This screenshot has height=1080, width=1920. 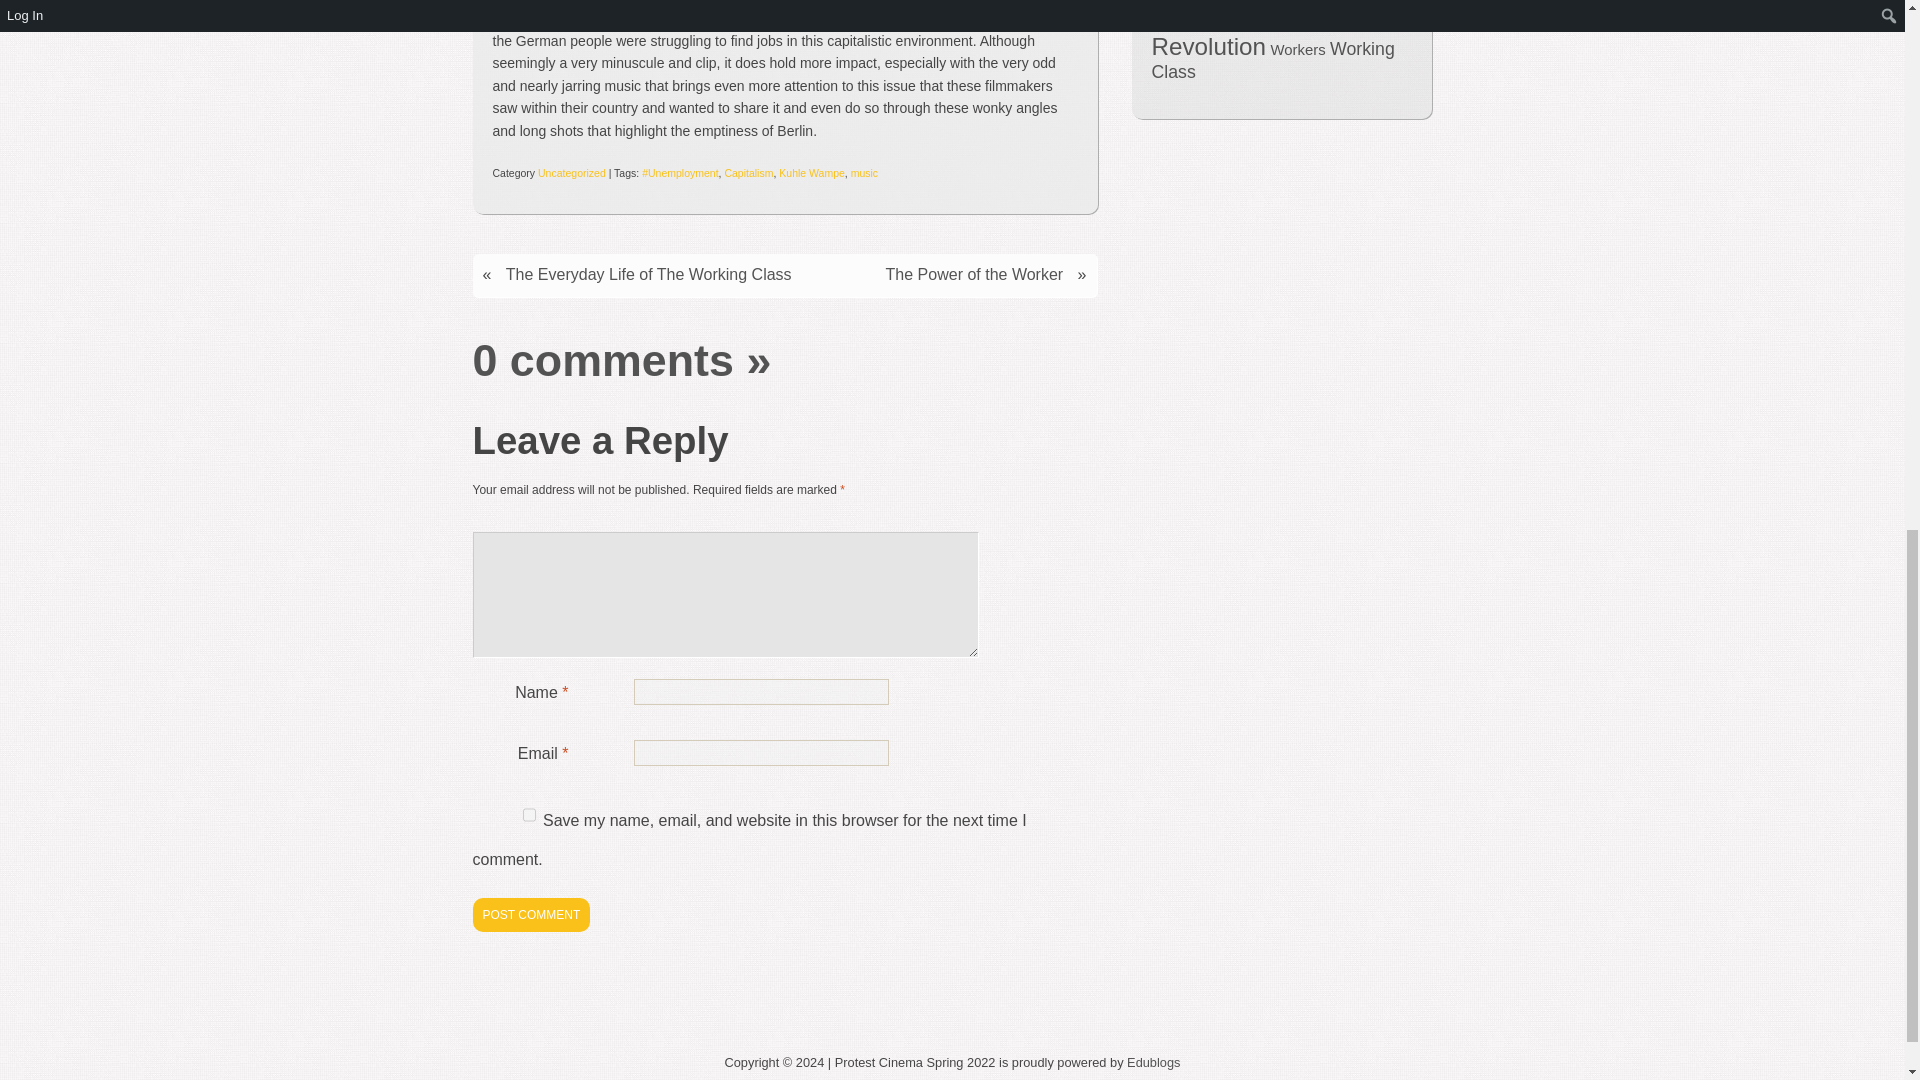 I want to click on The Everyday Life of The Working Class, so click(x=648, y=274).